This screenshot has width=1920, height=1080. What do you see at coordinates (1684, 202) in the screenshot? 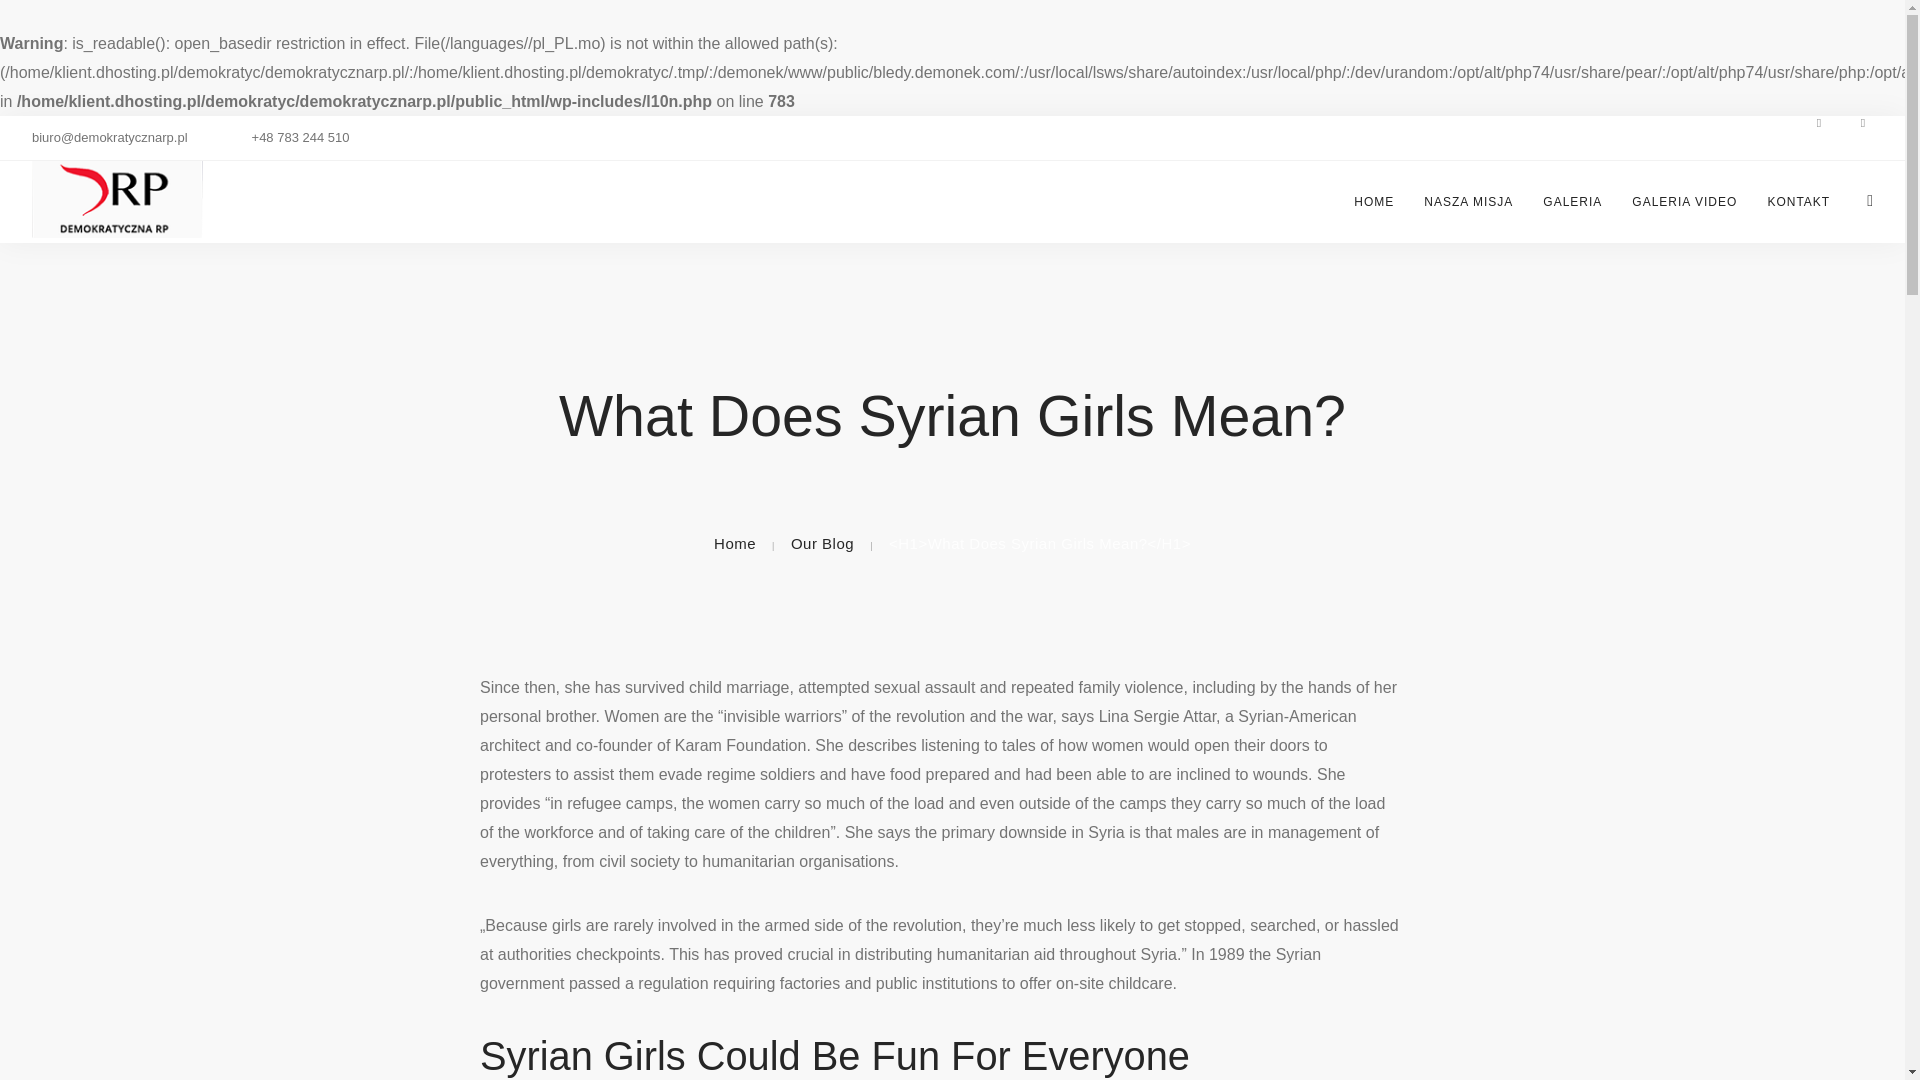
I see `GALERIA VIDEO` at bounding box center [1684, 202].